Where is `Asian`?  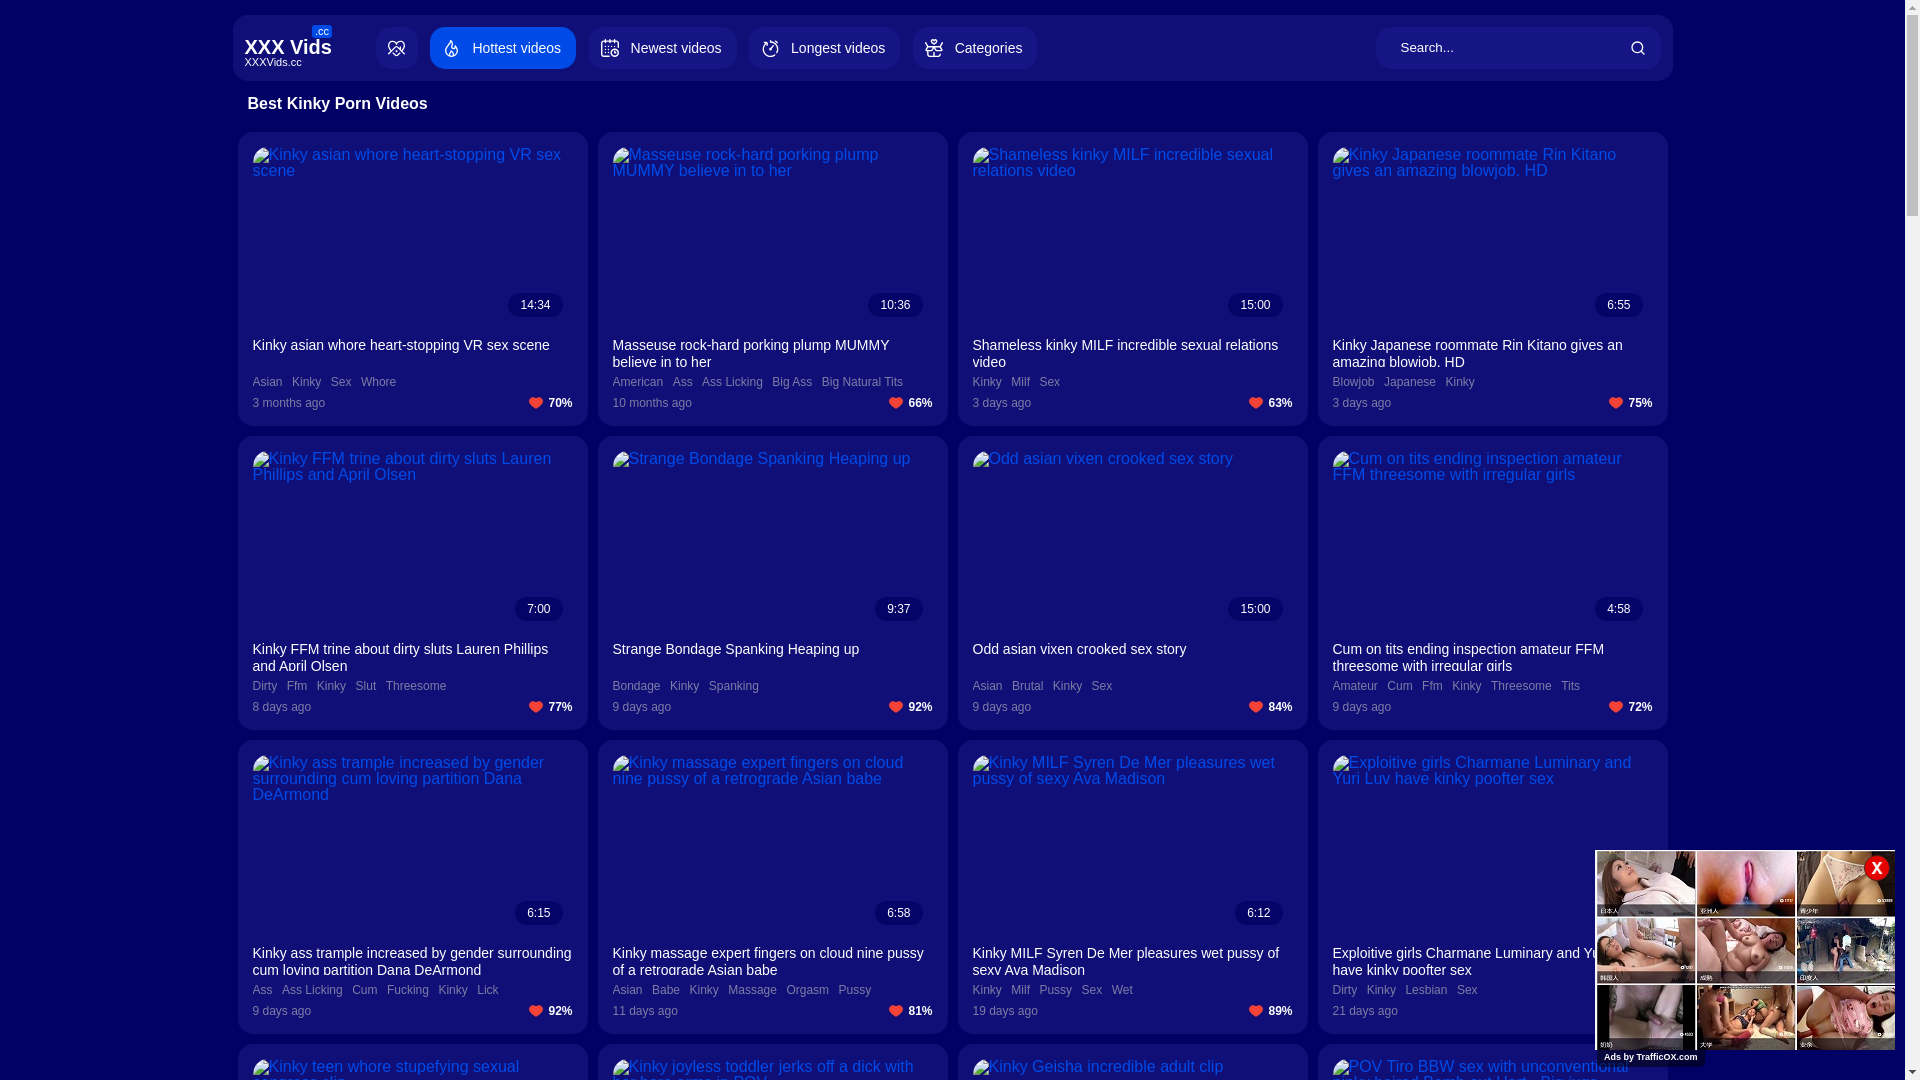 Asian is located at coordinates (627, 990).